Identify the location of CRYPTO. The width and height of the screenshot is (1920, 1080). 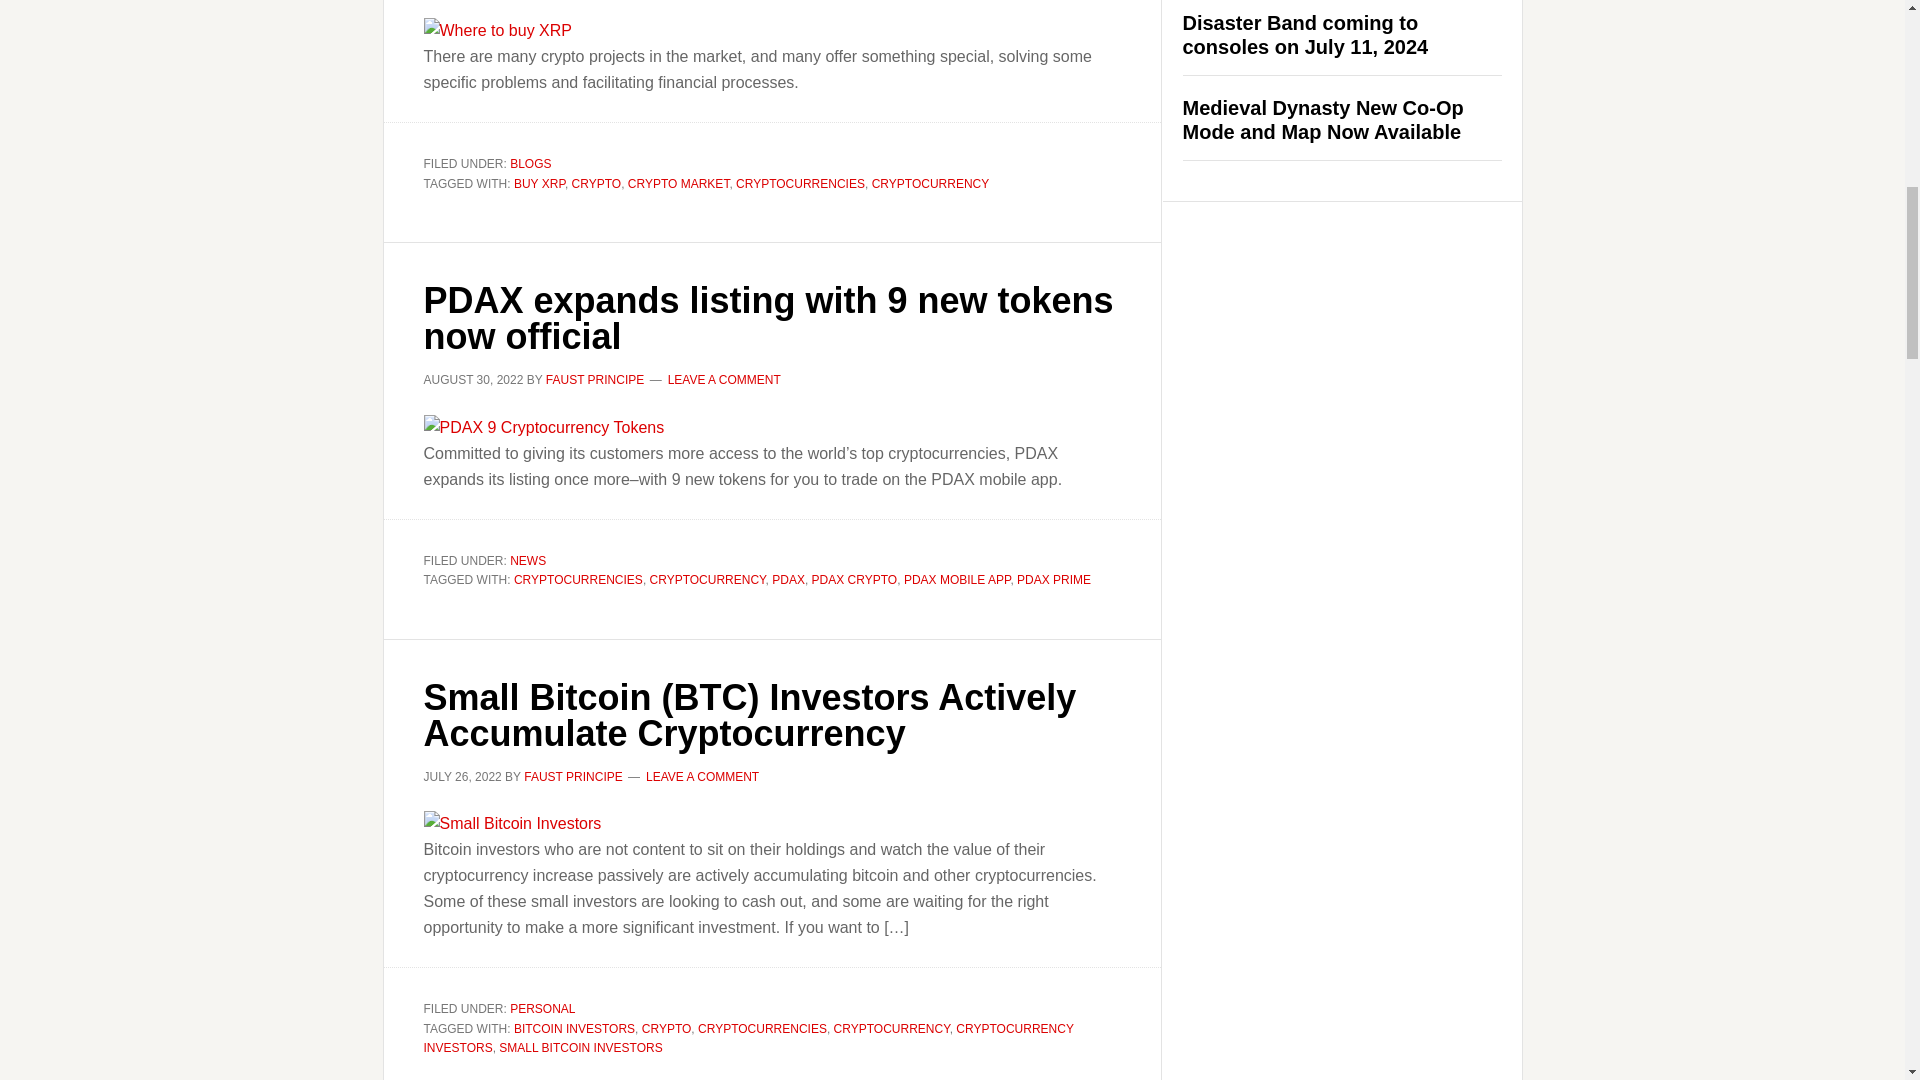
(597, 183).